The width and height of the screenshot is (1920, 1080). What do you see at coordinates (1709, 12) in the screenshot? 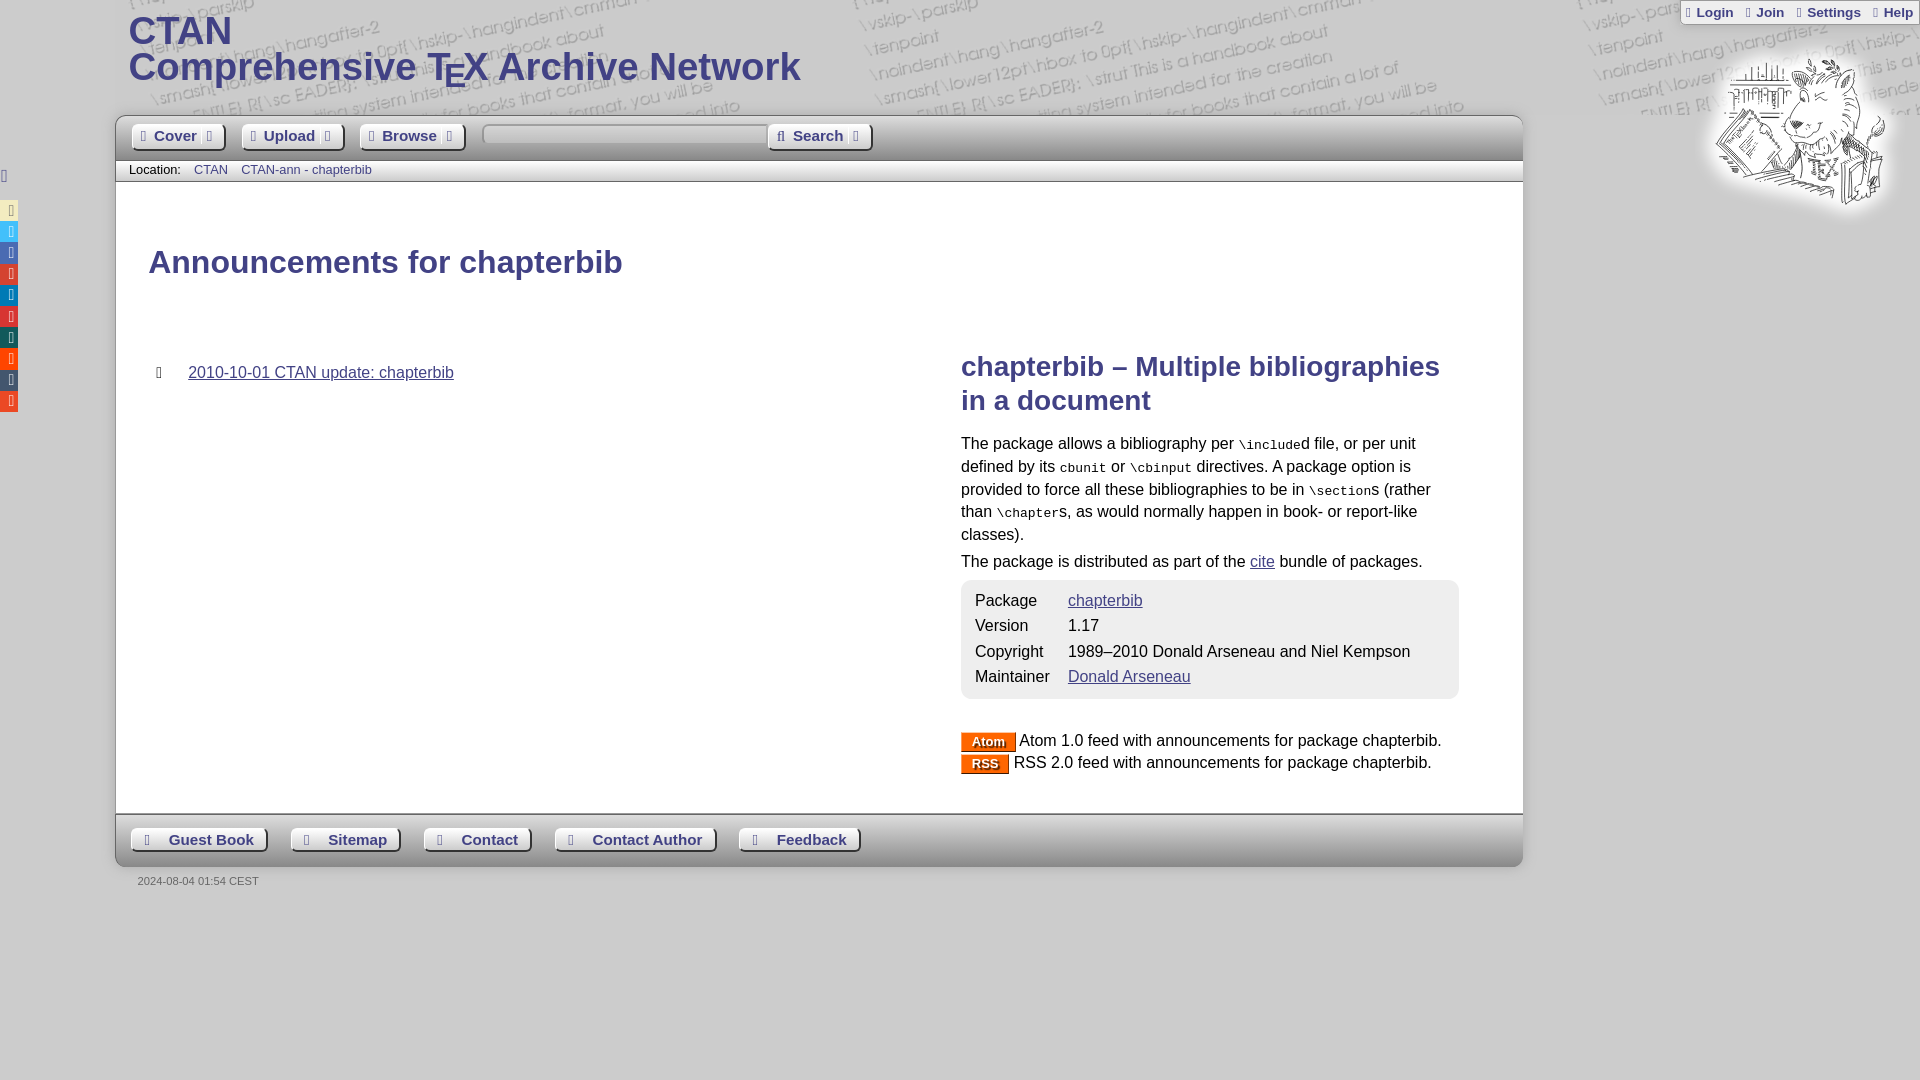
I see `Join` at bounding box center [1709, 12].